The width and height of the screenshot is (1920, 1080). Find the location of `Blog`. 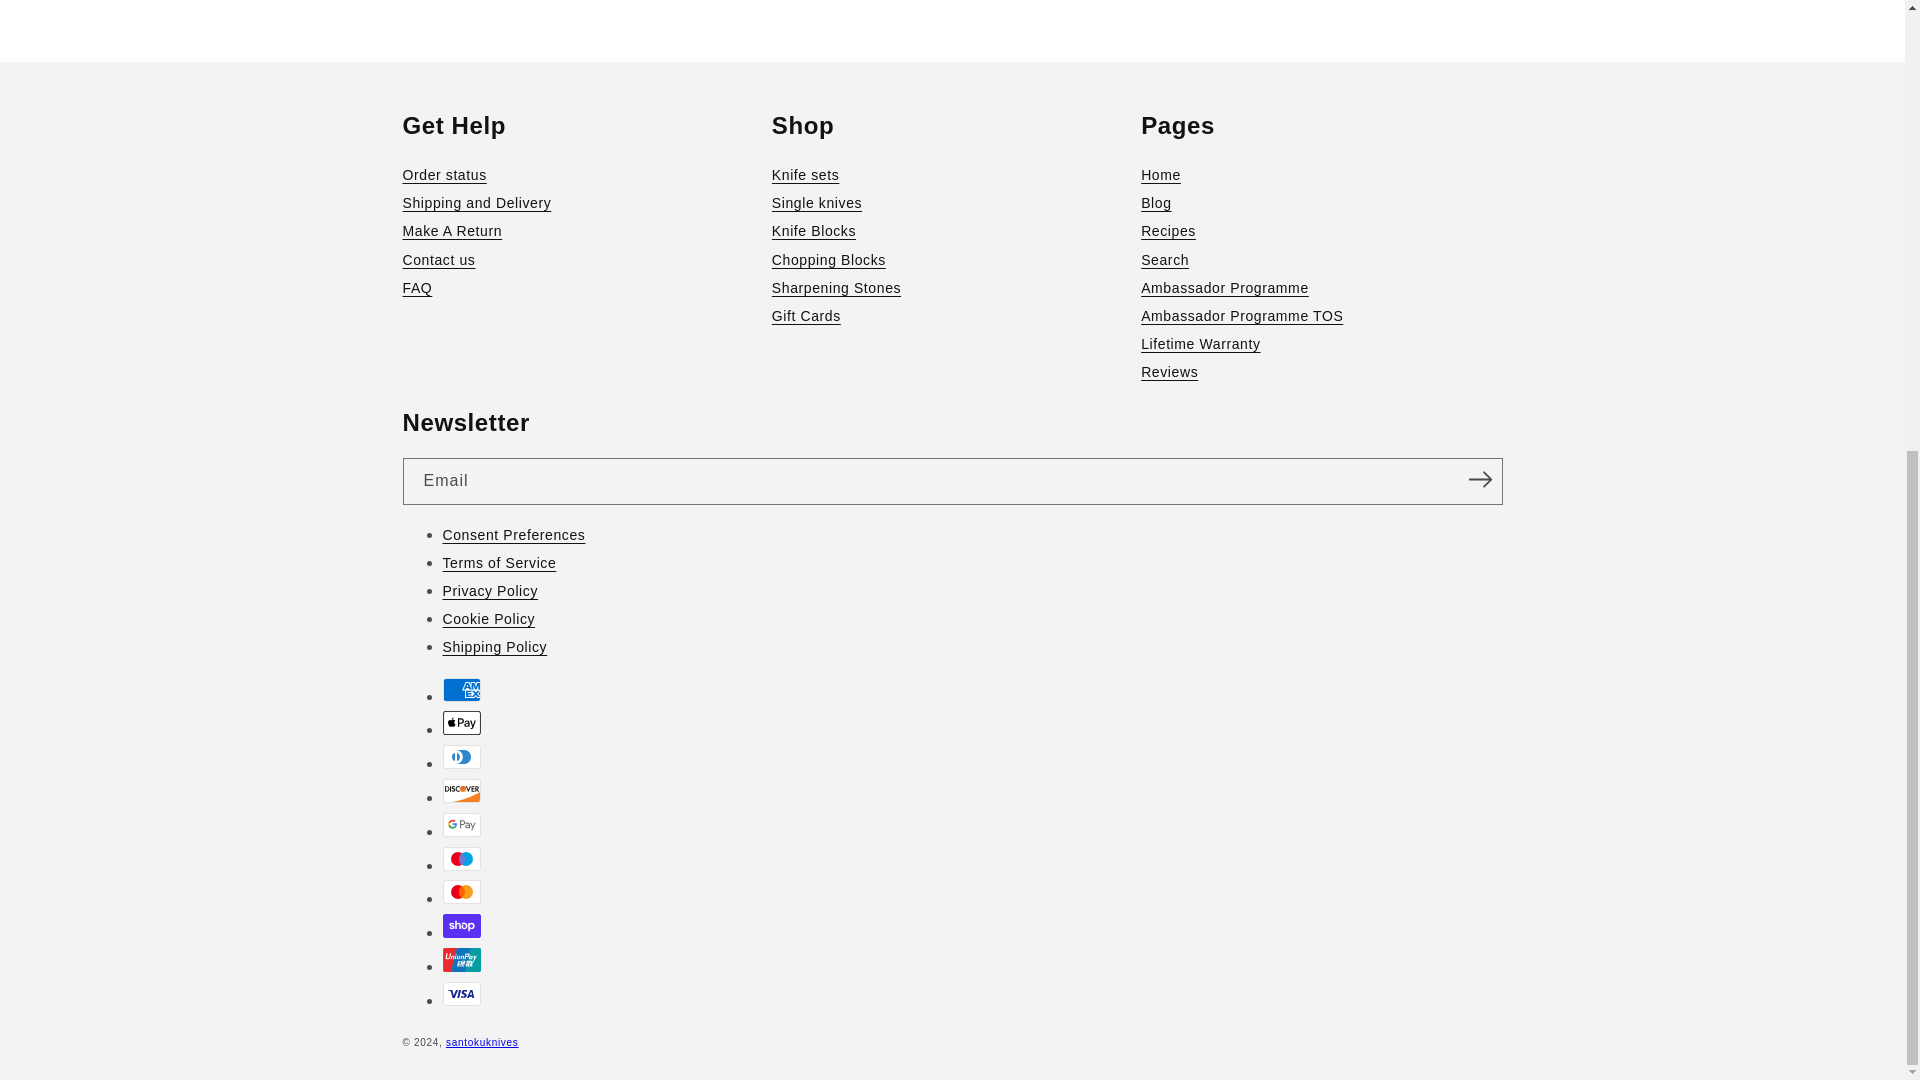

Blog is located at coordinates (1320, 203).